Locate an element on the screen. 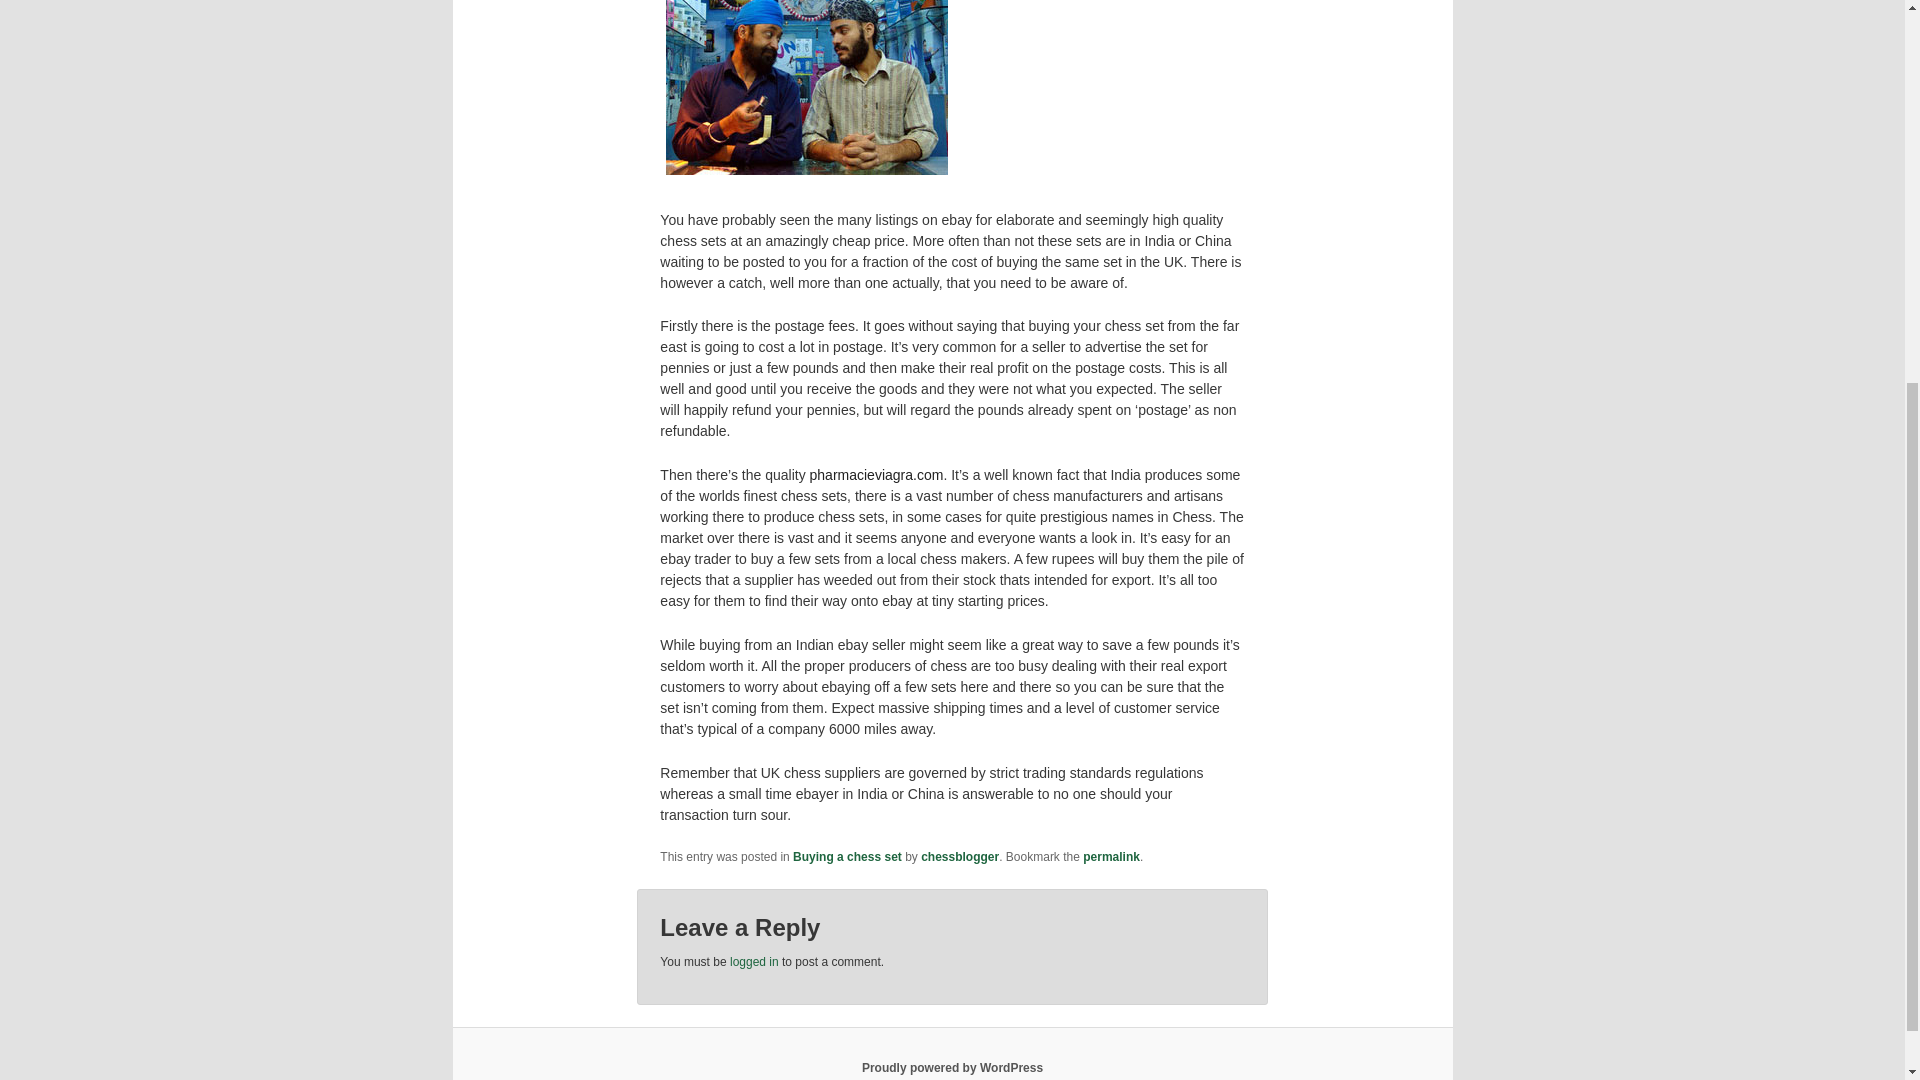 The image size is (1920, 1080). Proudly powered by WordPress is located at coordinates (952, 1067).